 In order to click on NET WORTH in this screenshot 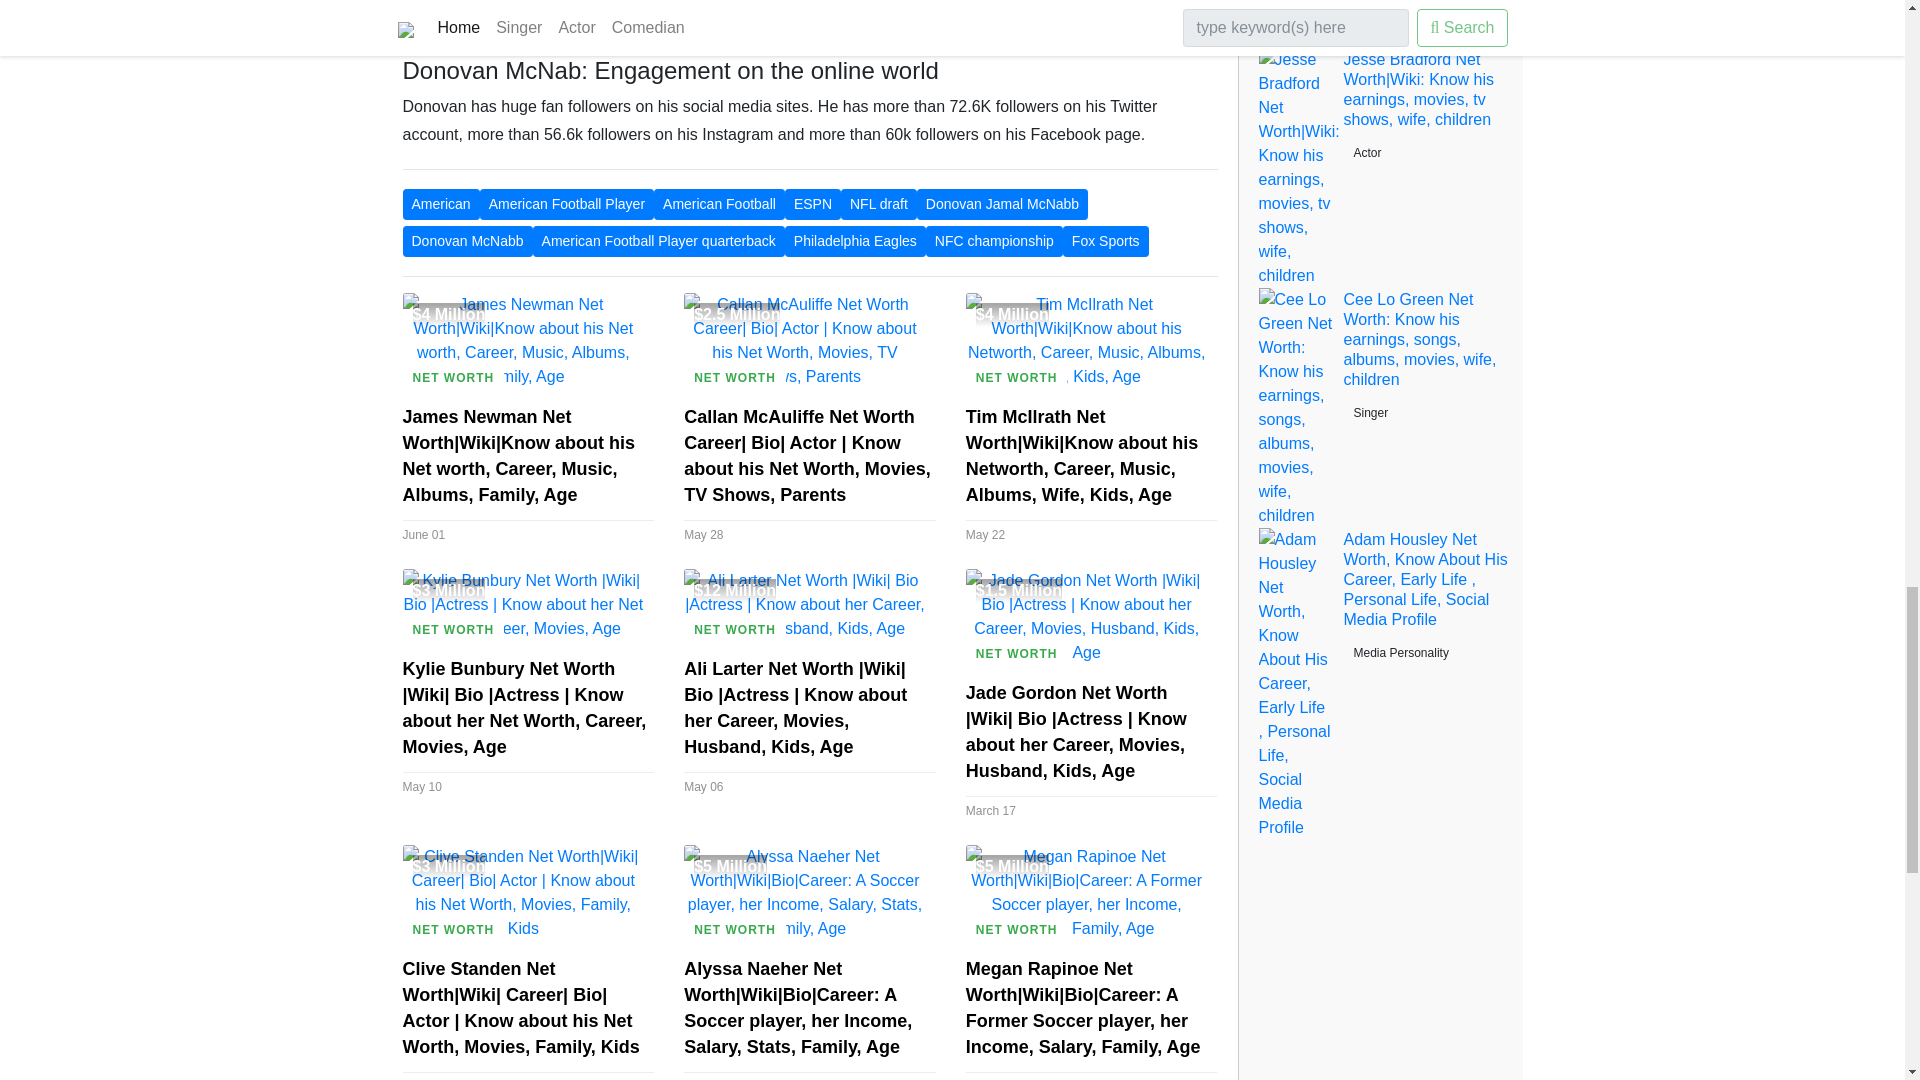, I will do `click(734, 378)`.